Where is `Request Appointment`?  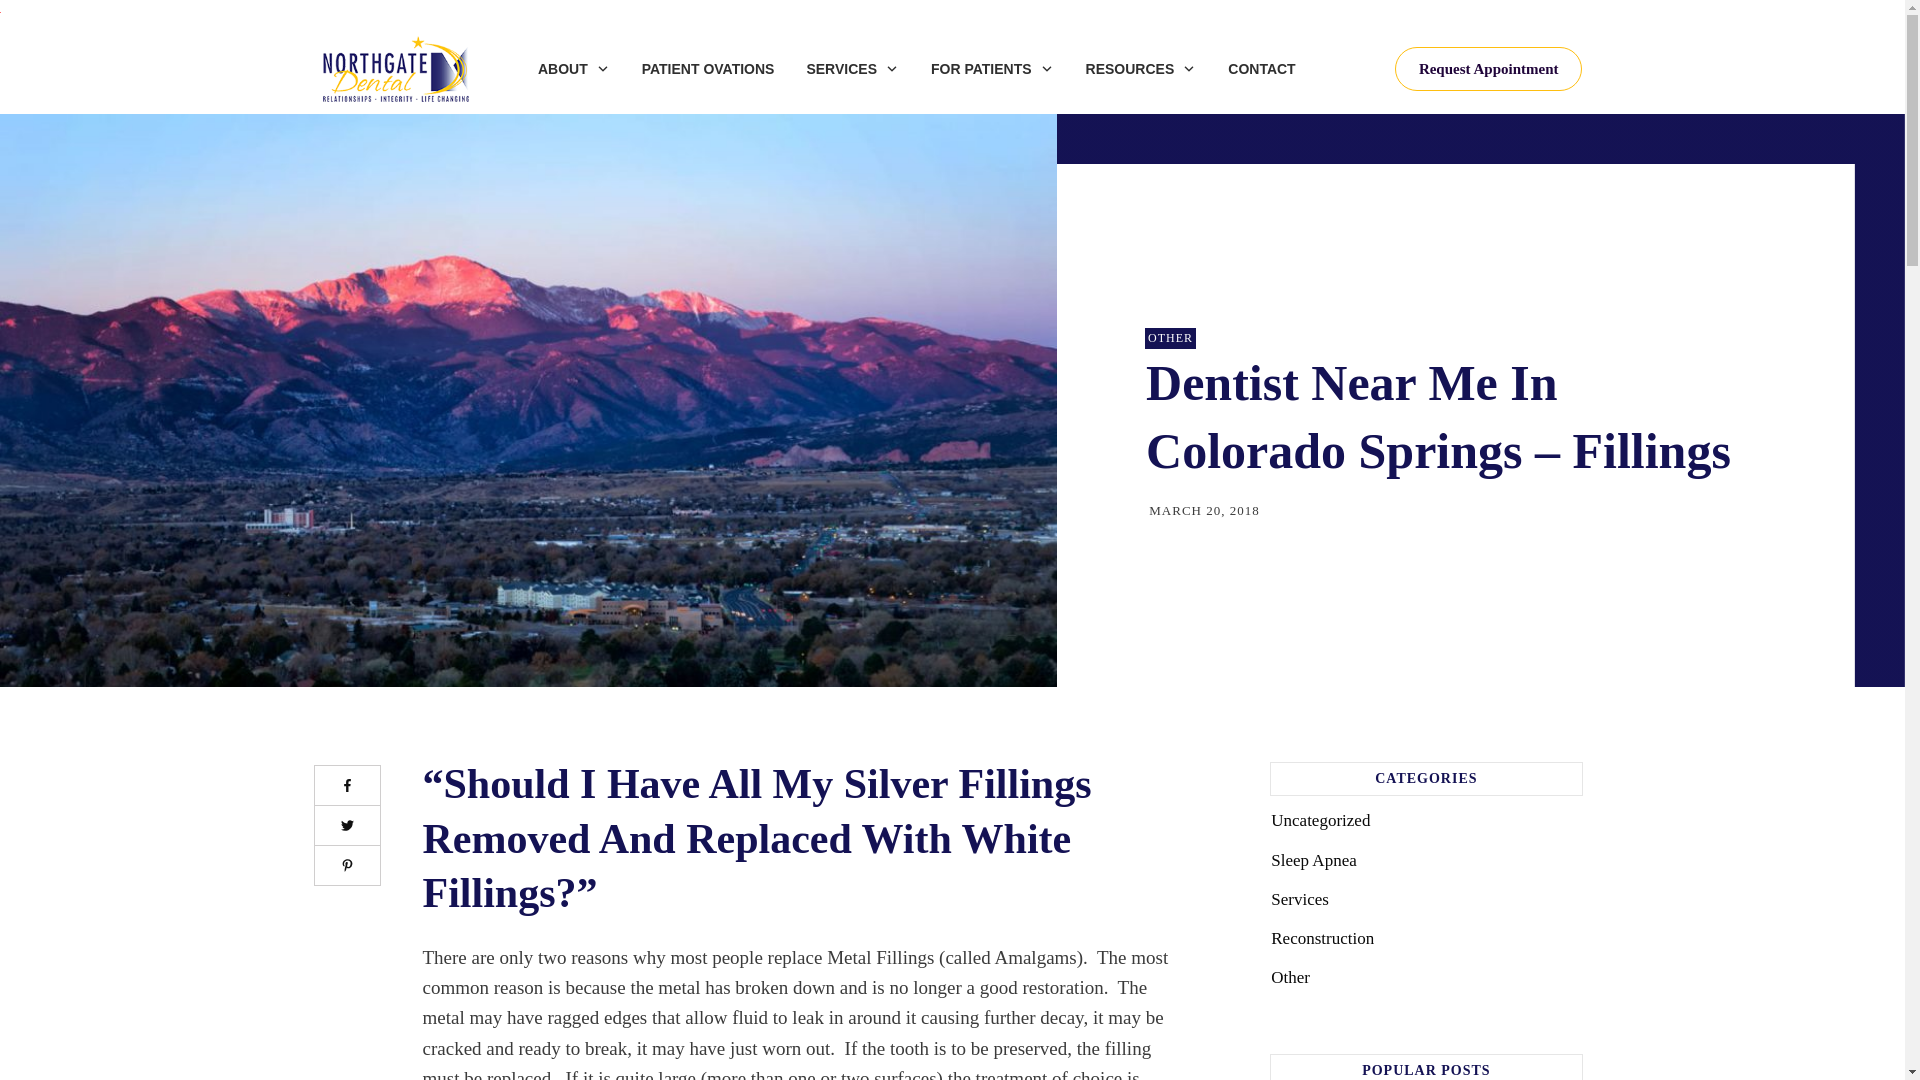 Request Appointment is located at coordinates (1488, 68).